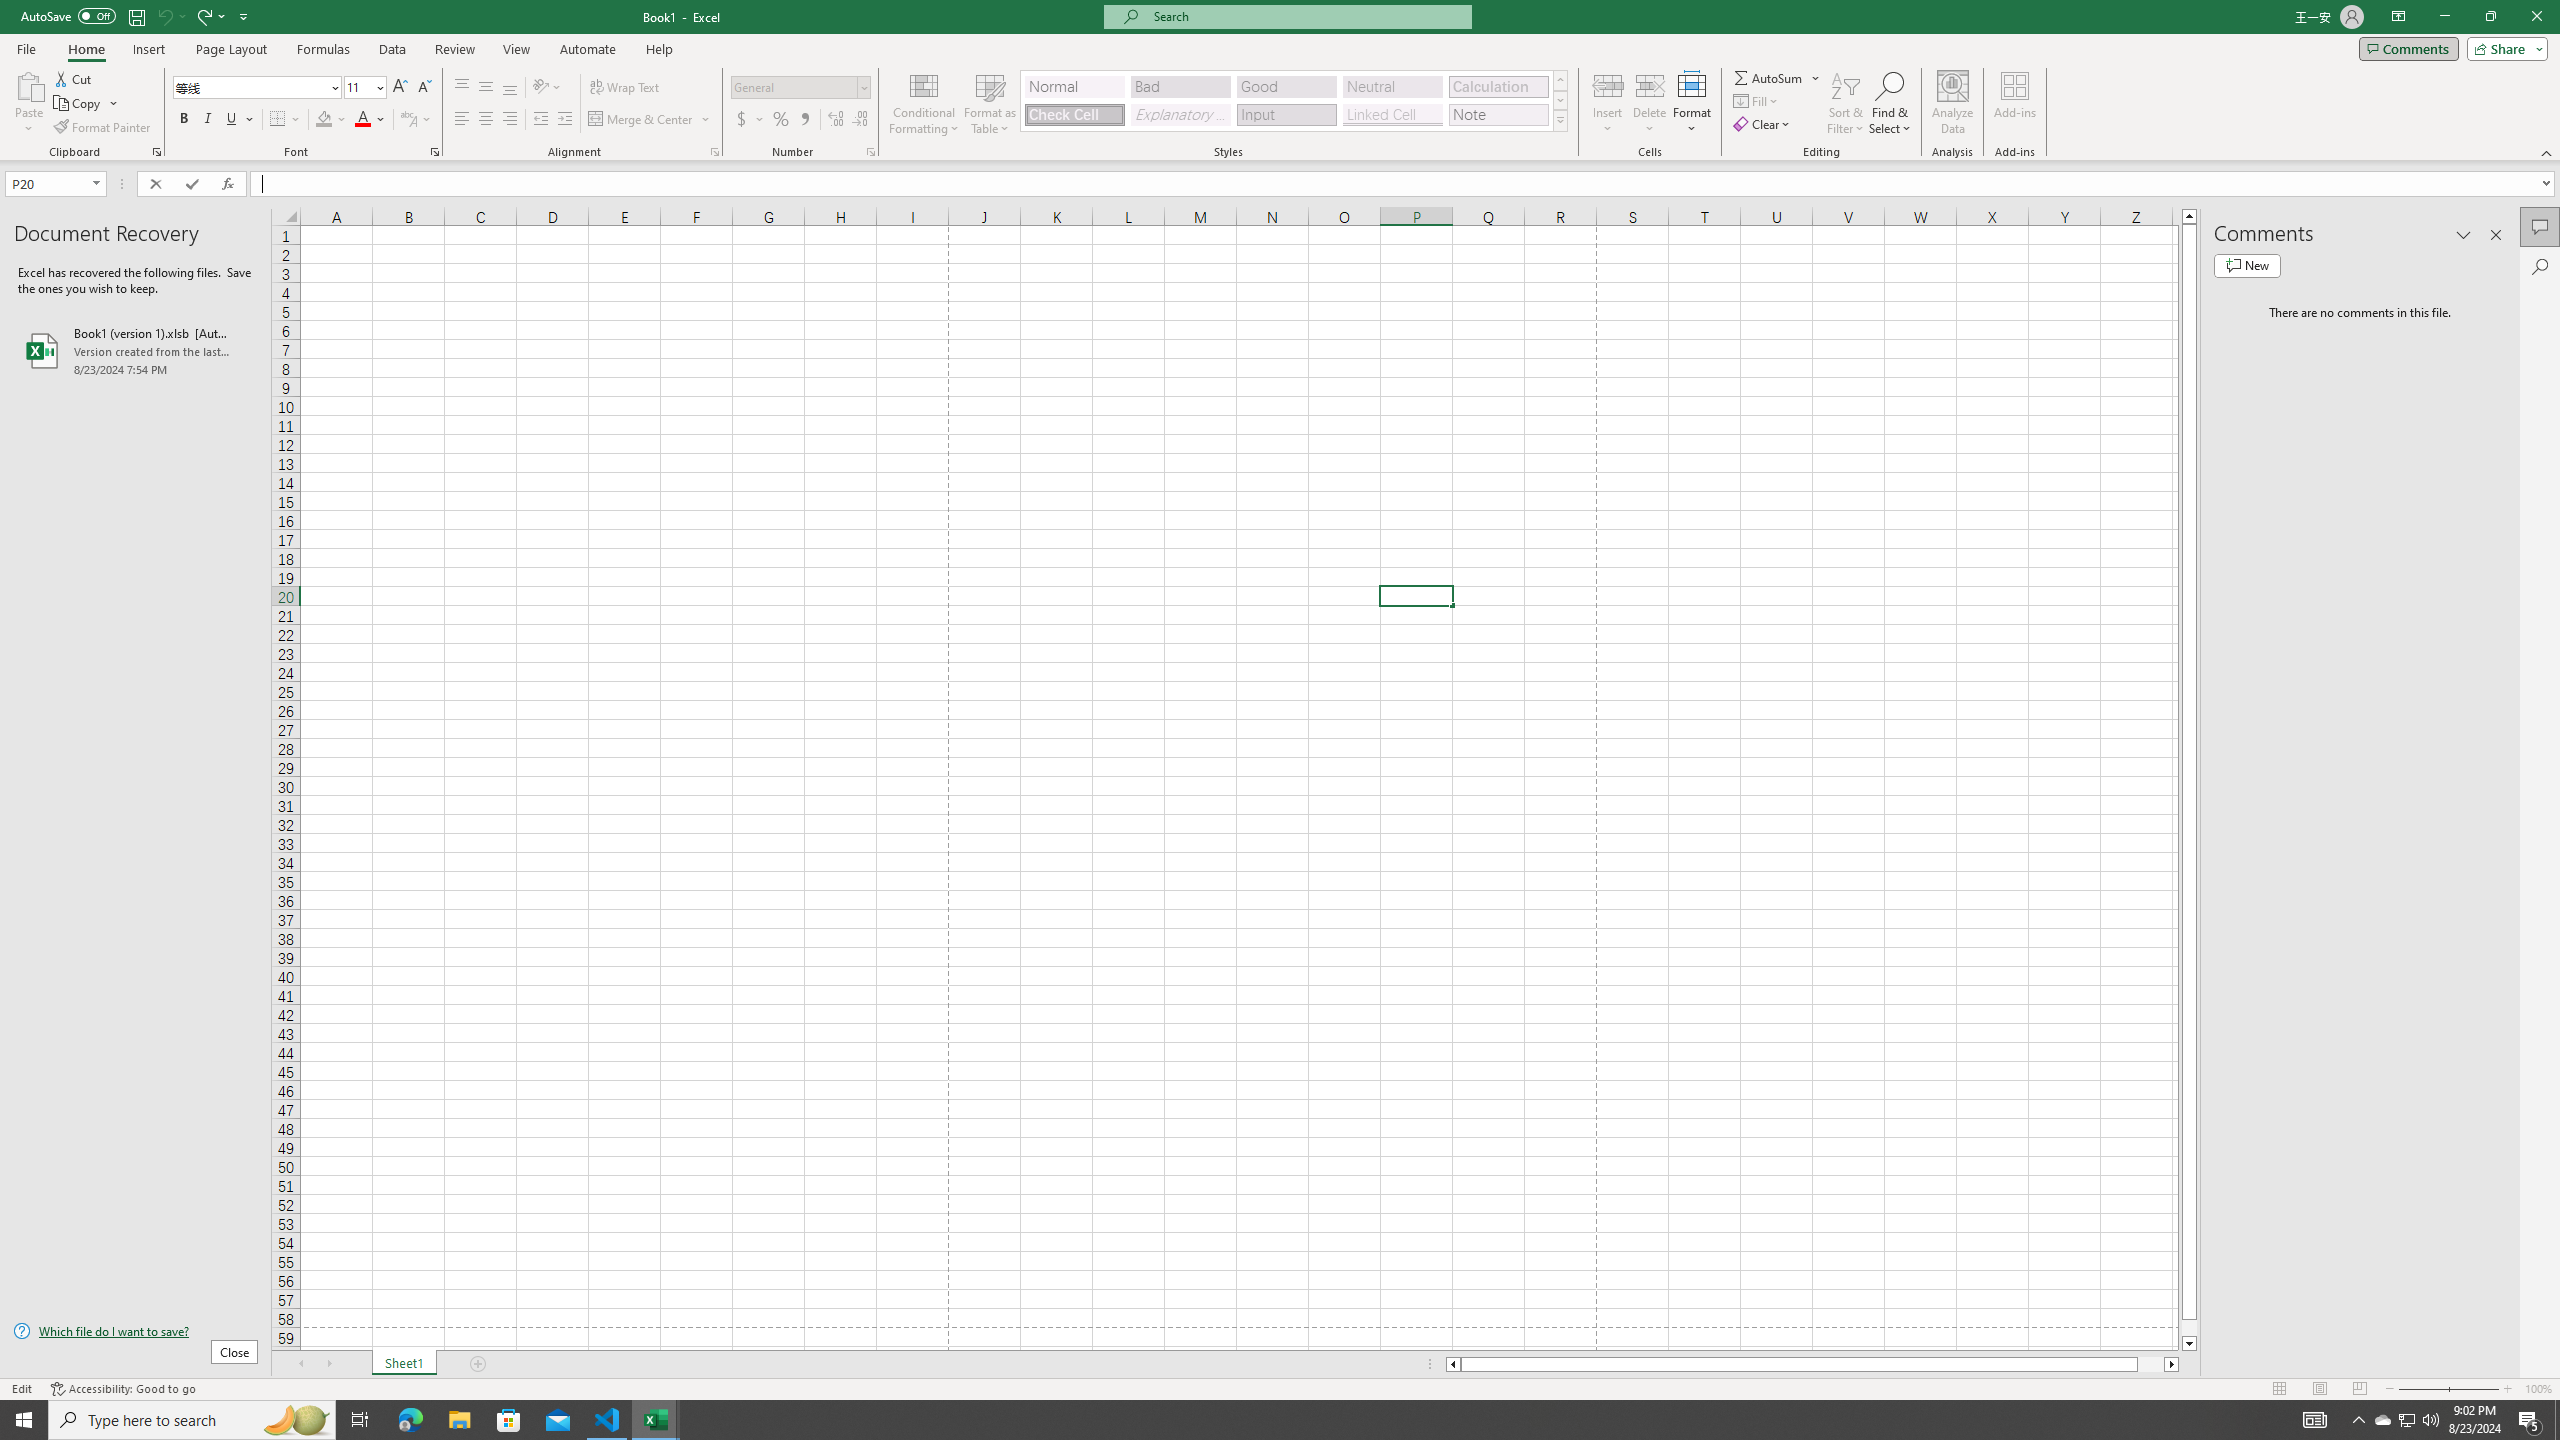  I want to click on View, so click(515, 49).